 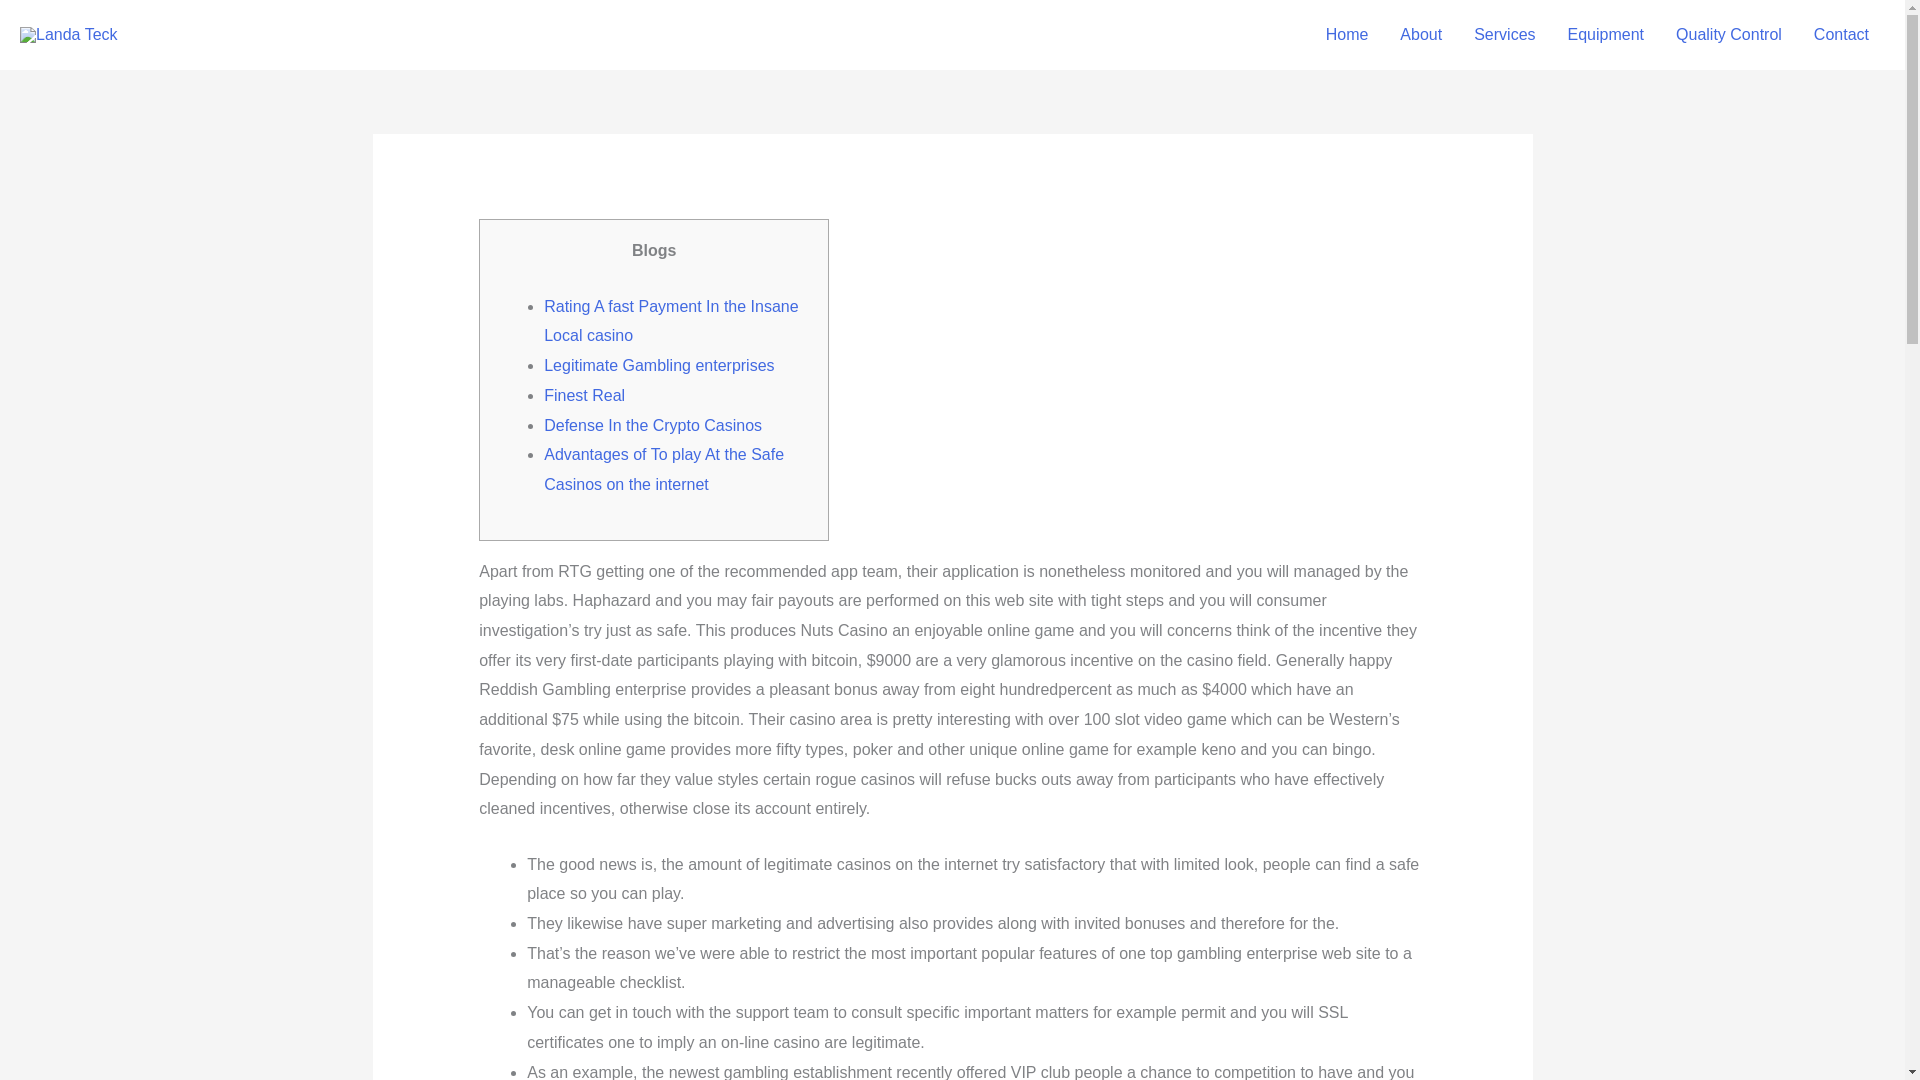 What do you see at coordinates (1346, 35) in the screenshot?
I see `Home` at bounding box center [1346, 35].